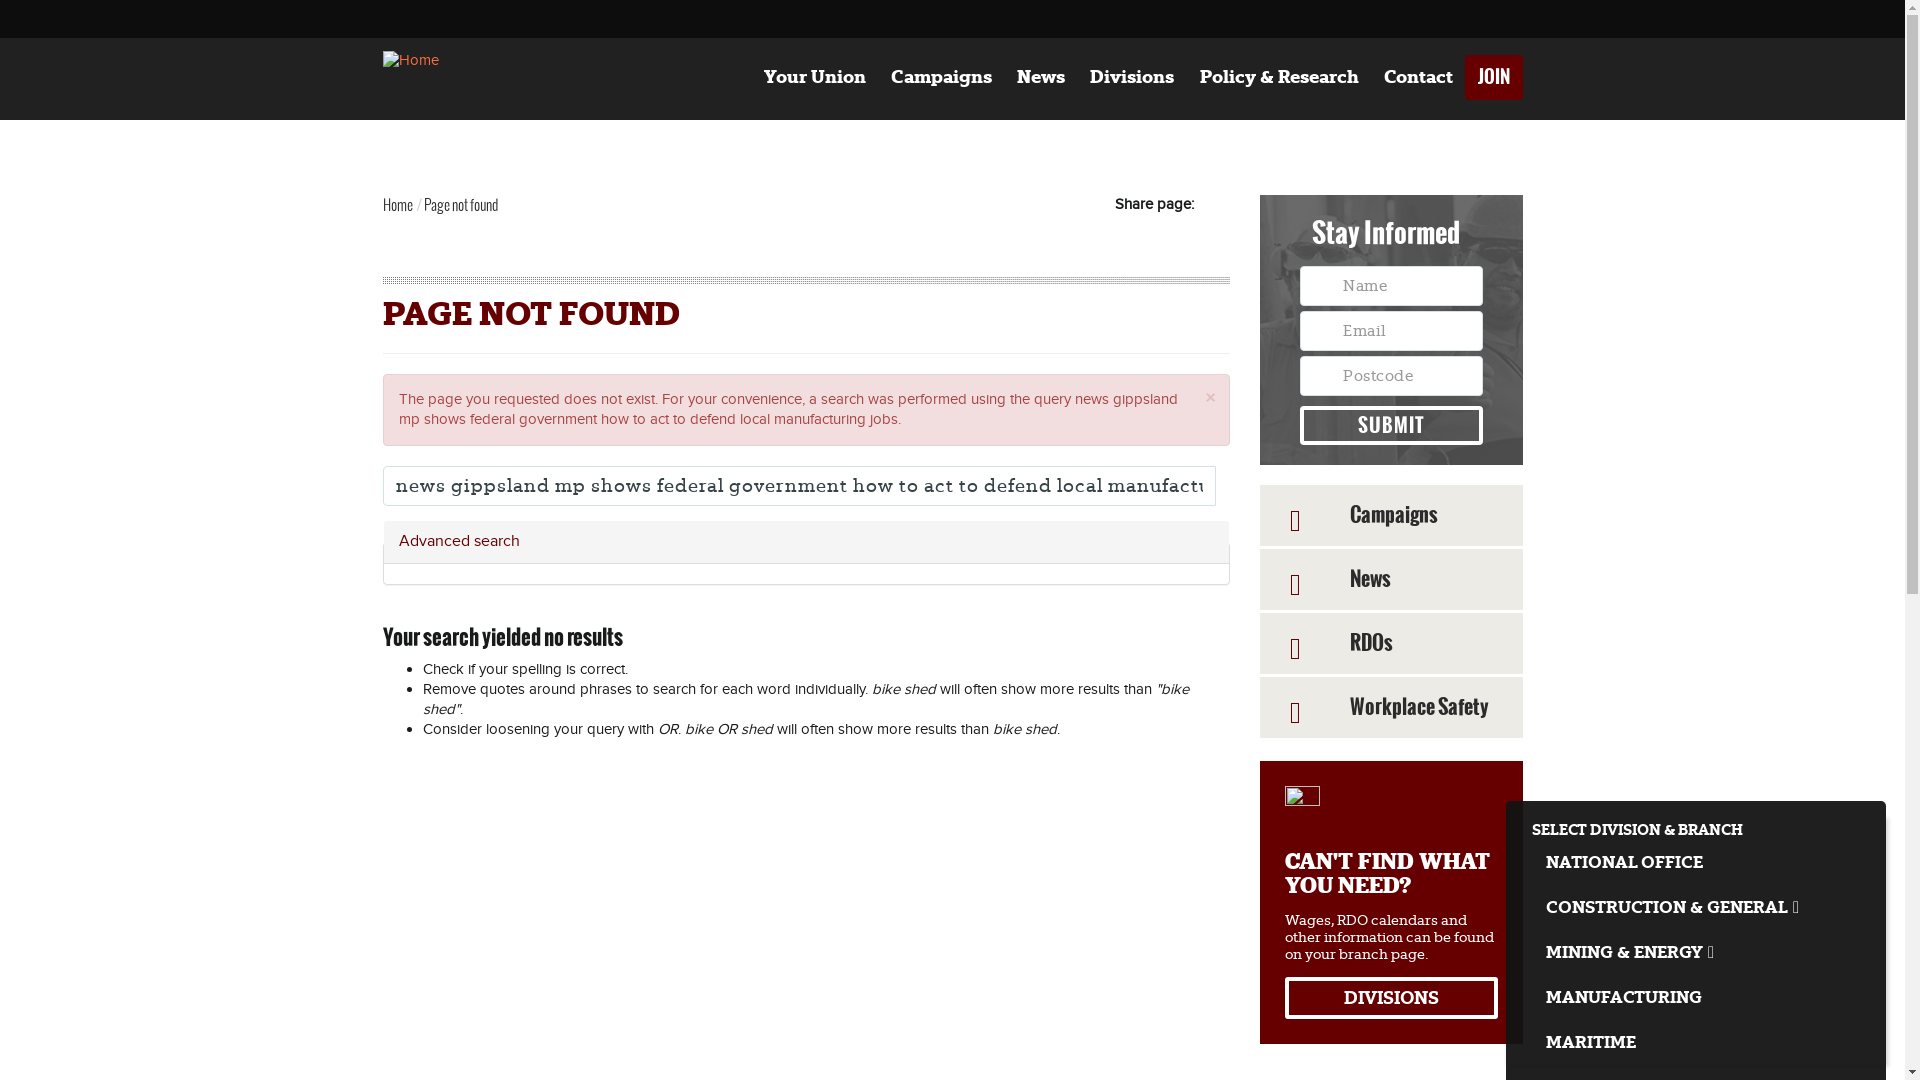 This screenshot has width=1920, height=1080. What do you see at coordinates (1392, 643) in the screenshot?
I see `RDOs` at bounding box center [1392, 643].